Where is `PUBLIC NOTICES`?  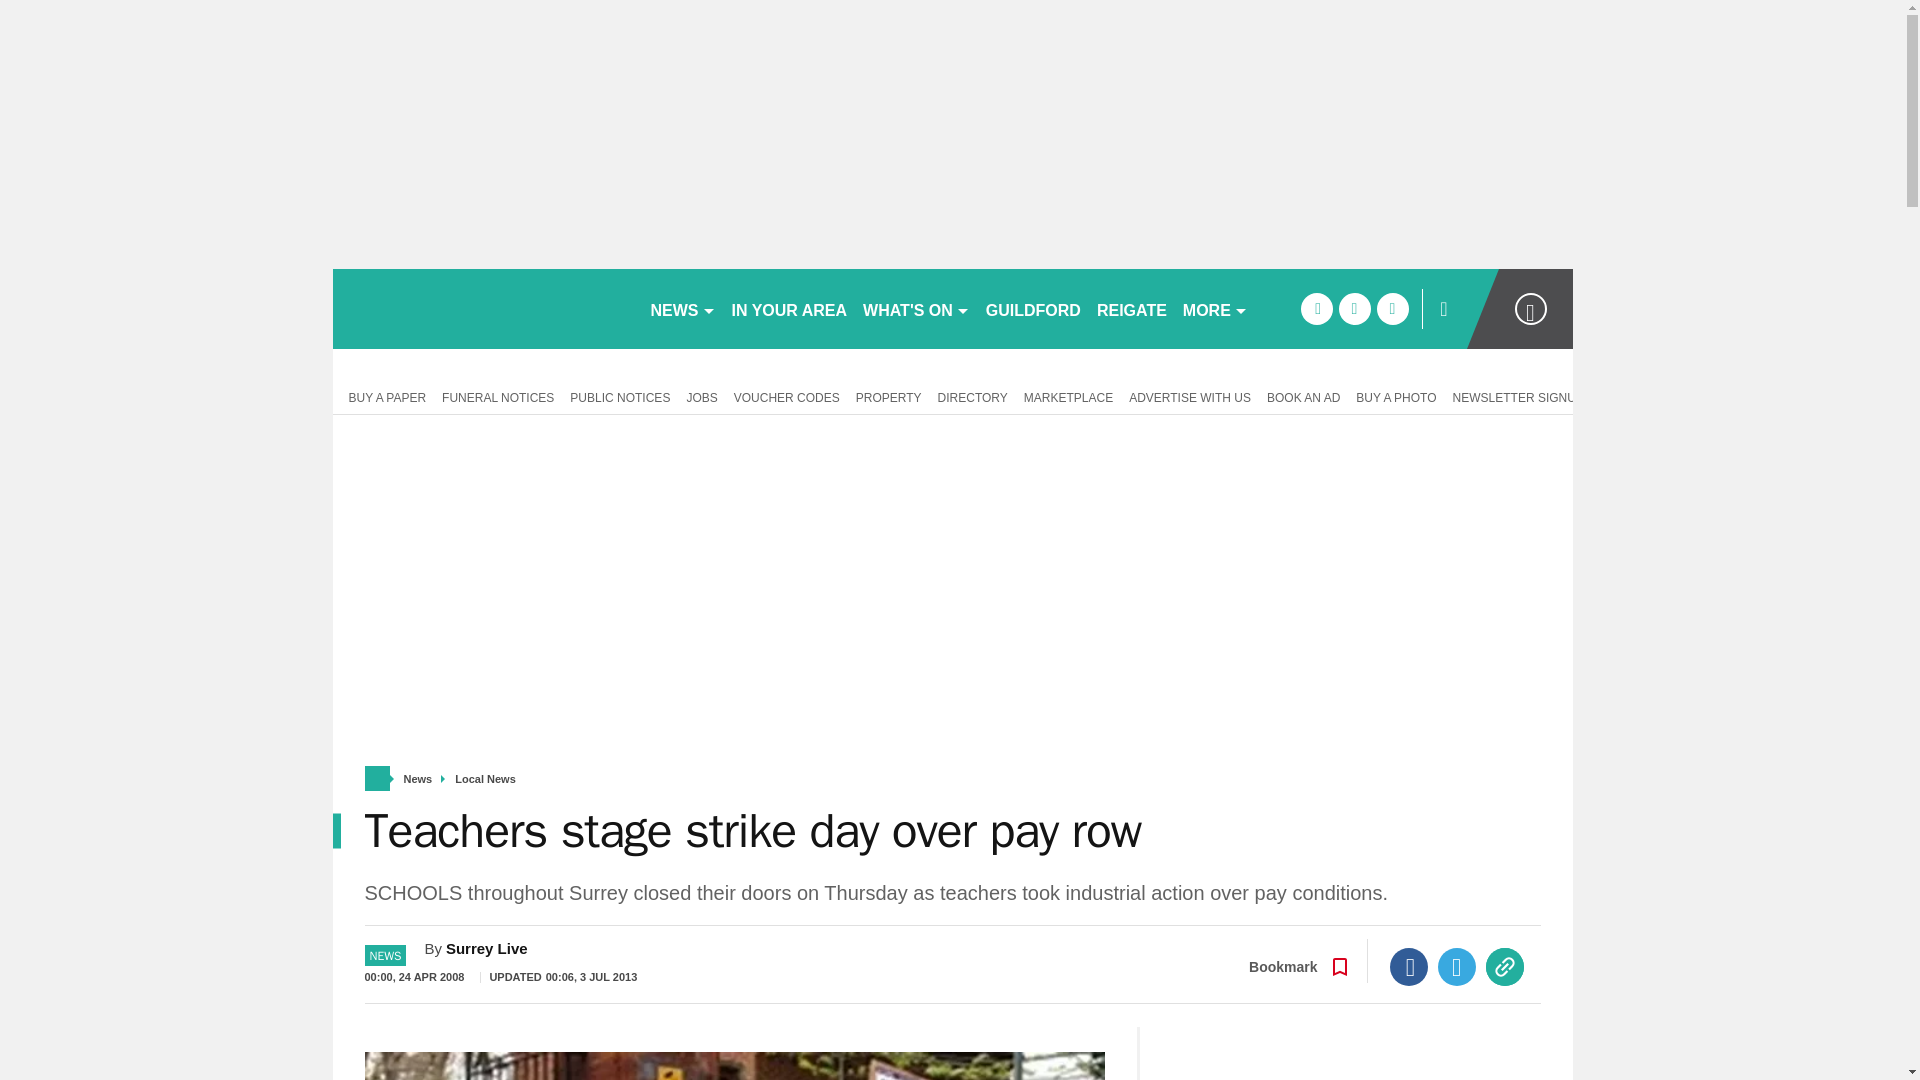
PUBLIC NOTICES is located at coordinates (620, 396).